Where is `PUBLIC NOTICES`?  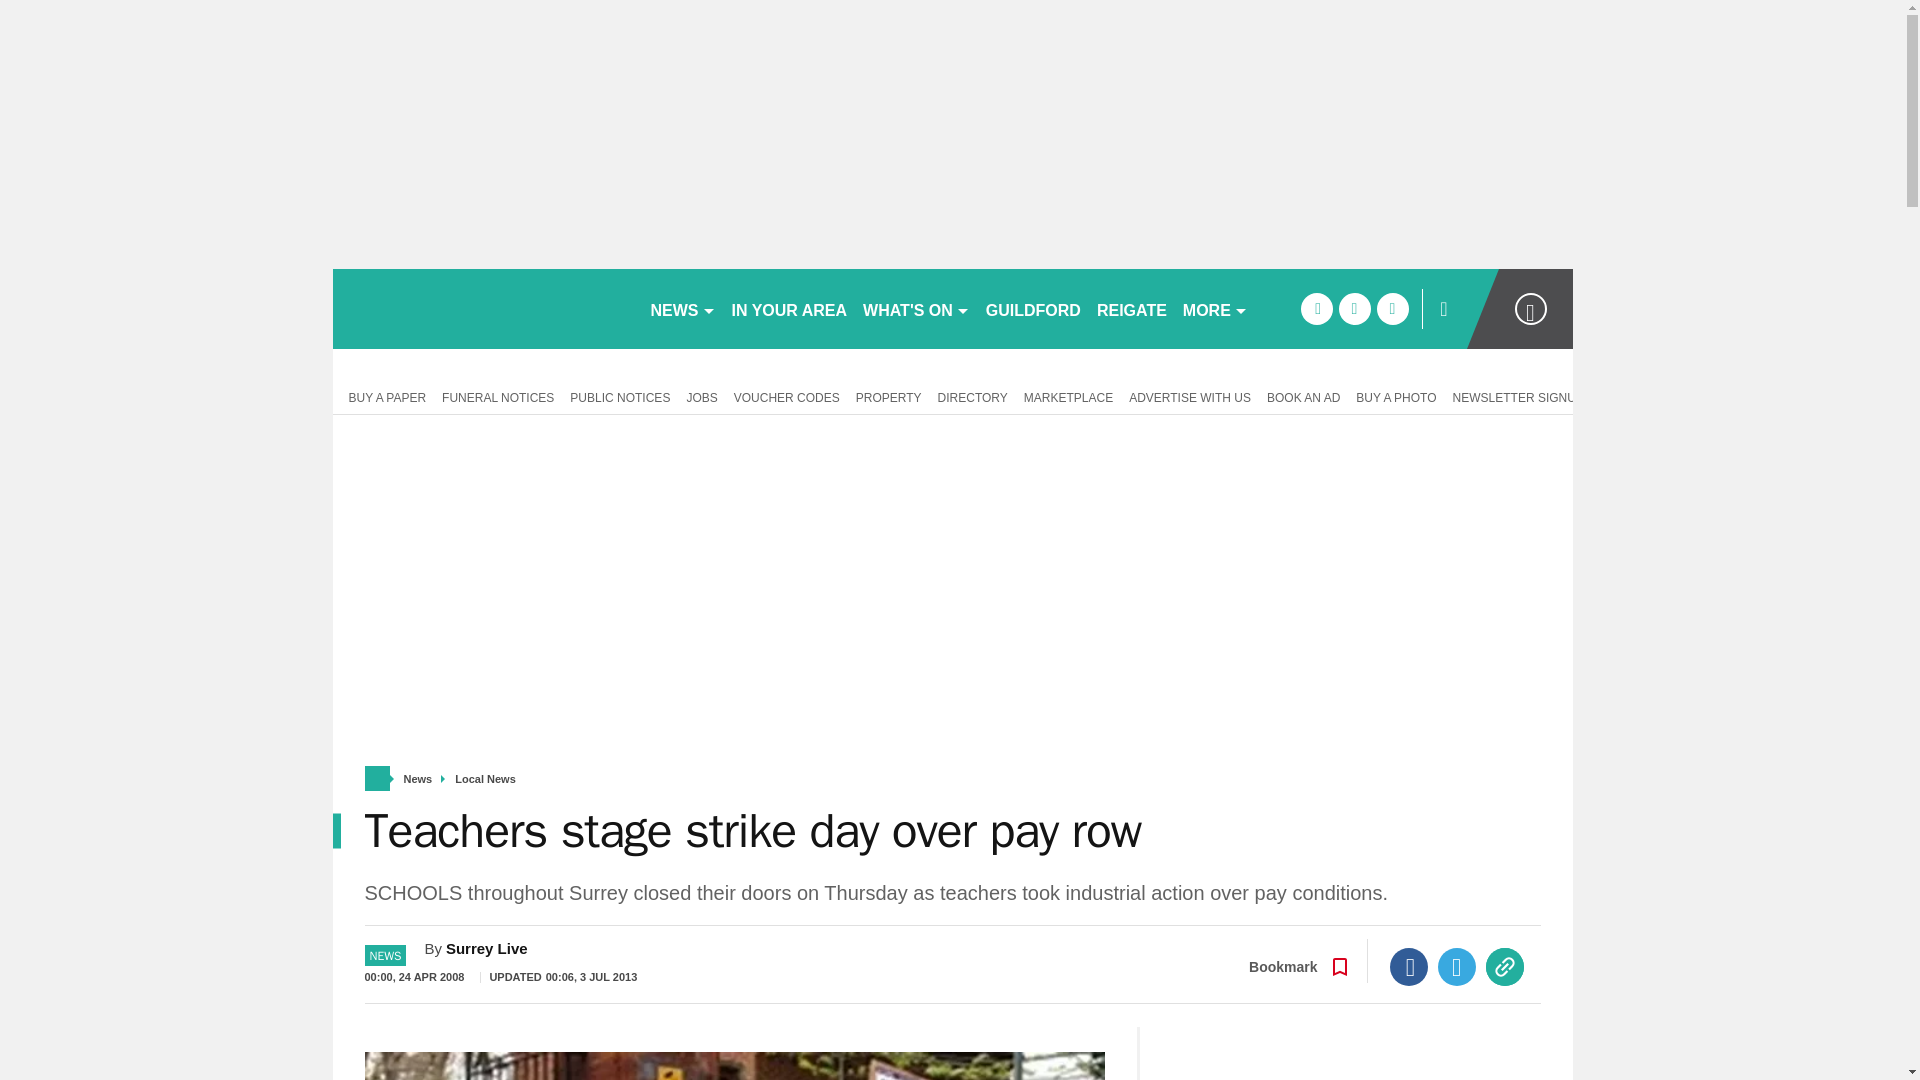
PUBLIC NOTICES is located at coordinates (620, 396).